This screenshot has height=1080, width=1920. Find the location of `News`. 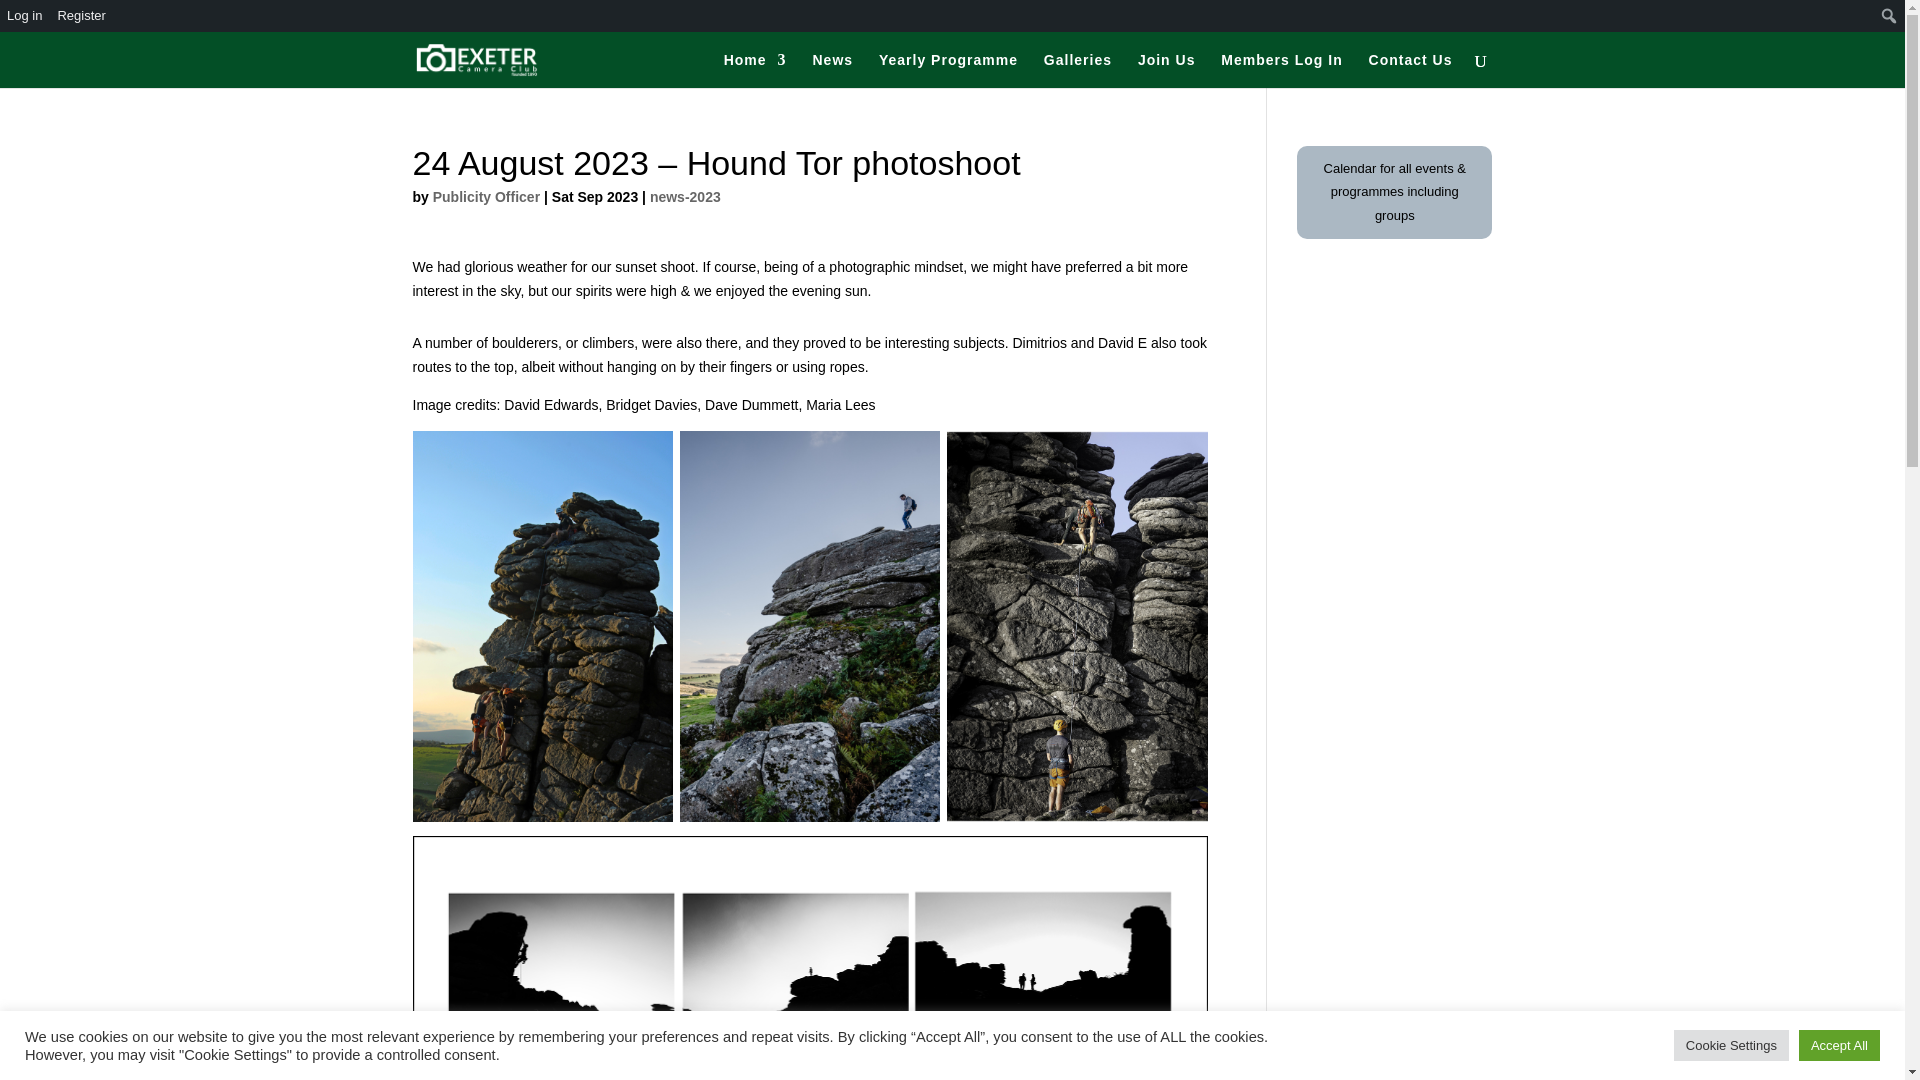

News is located at coordinates (832, 70).